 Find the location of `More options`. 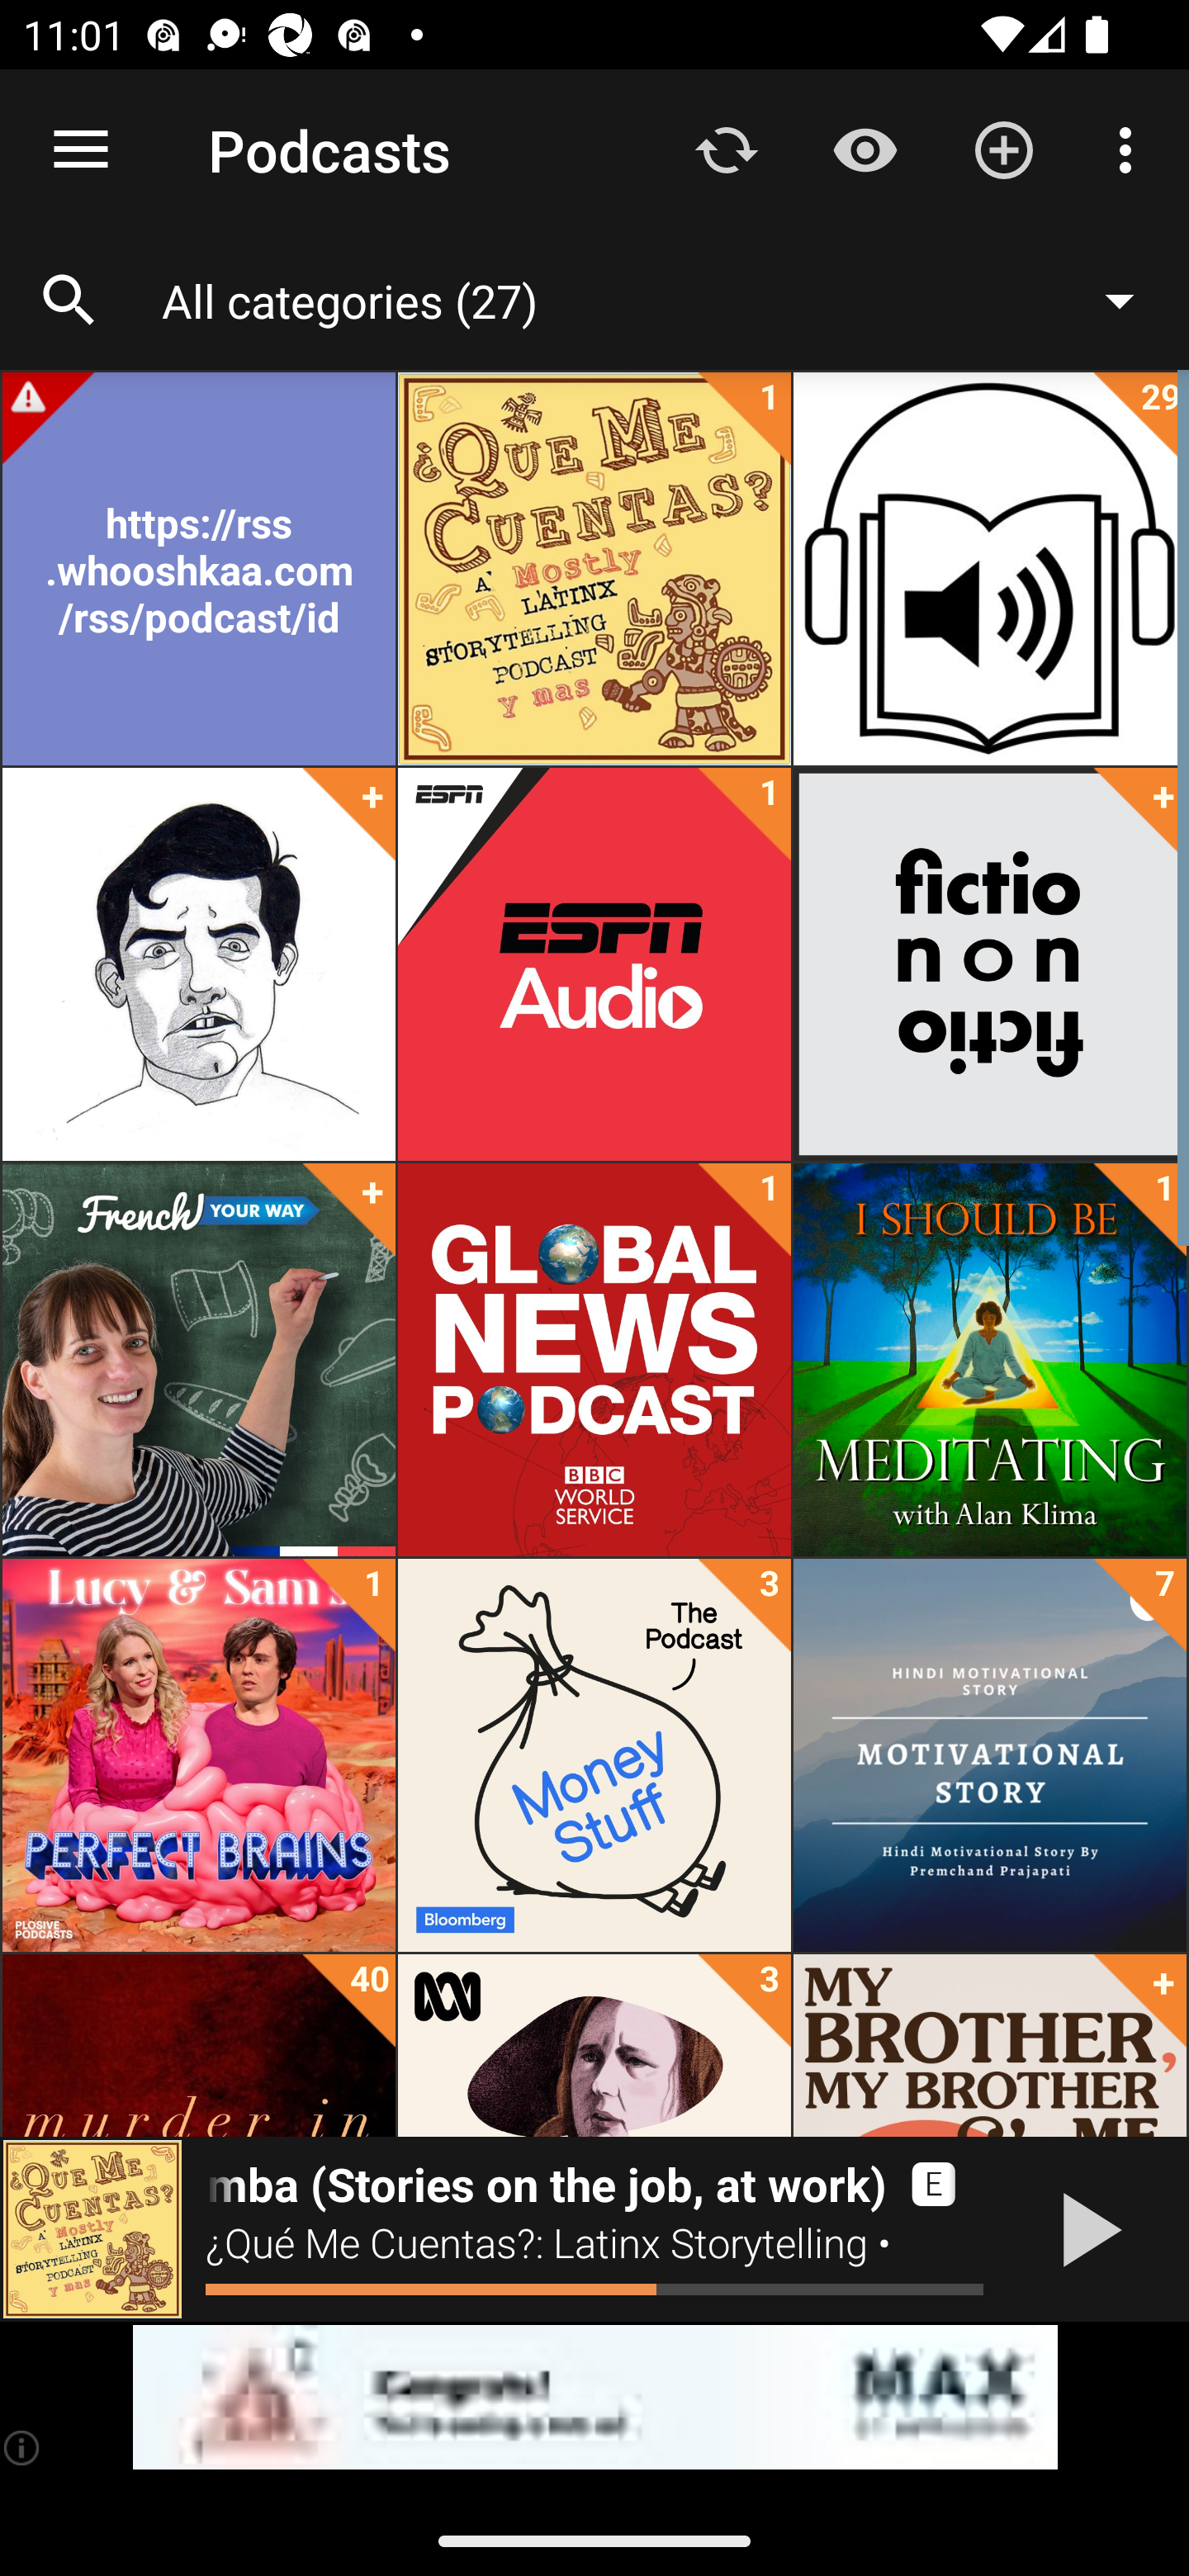

More options is located at coordinates (1131, 149).